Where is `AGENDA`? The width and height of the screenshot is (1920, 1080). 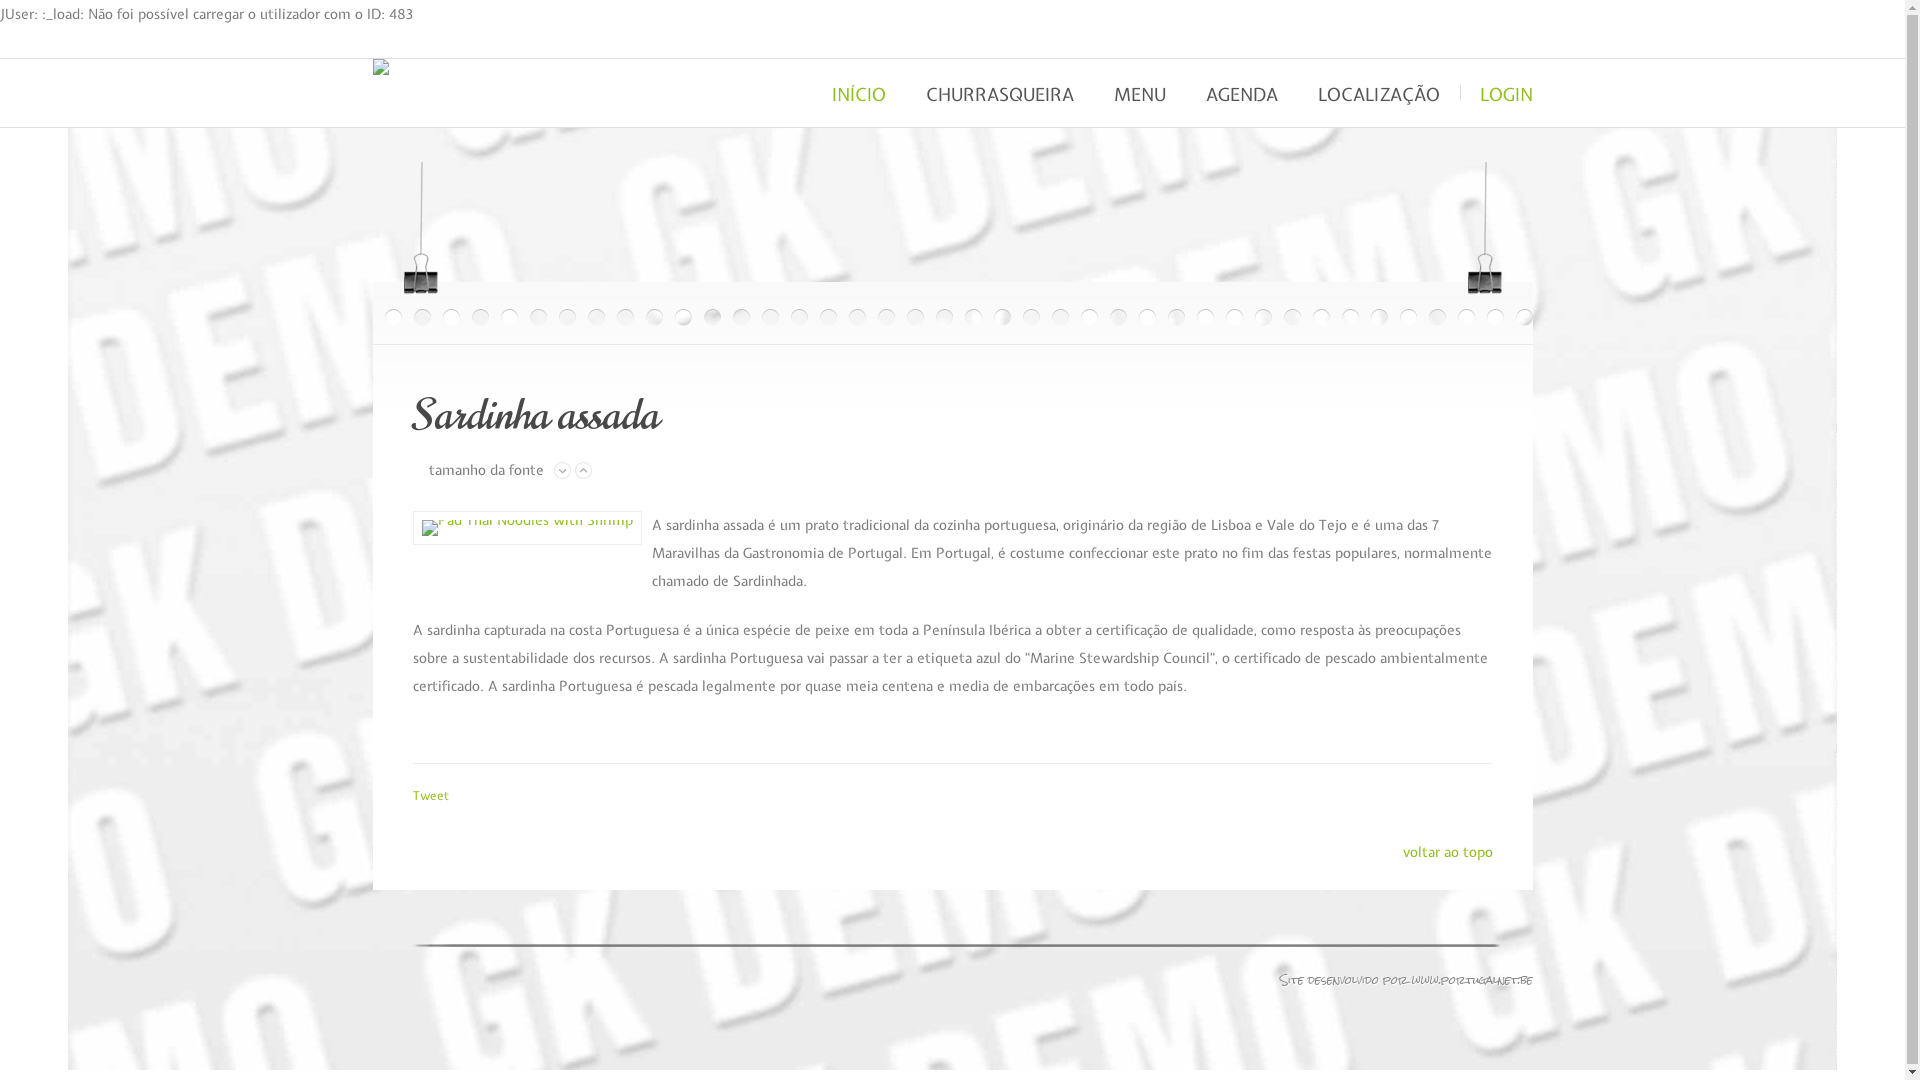 AGENDA is located at coordinates (1242, 93).